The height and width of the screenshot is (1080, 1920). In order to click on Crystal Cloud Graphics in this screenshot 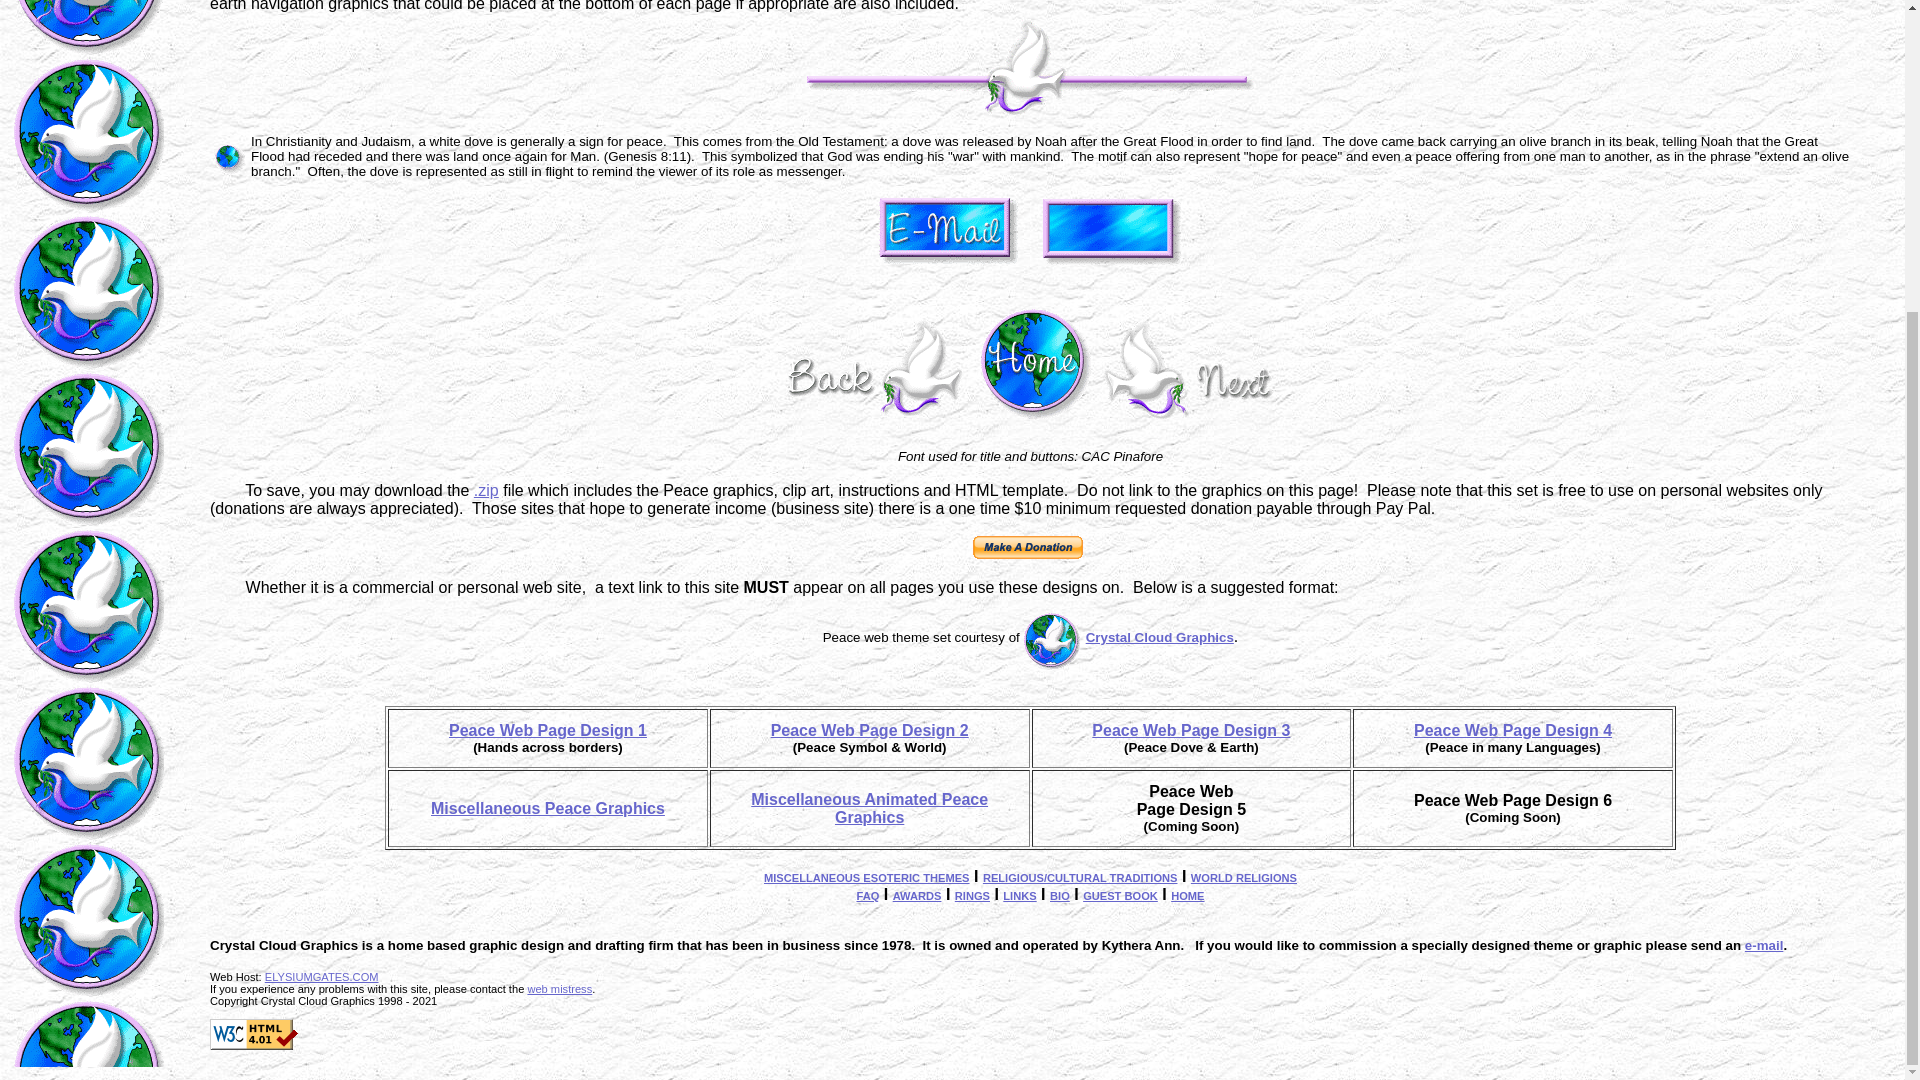, I will do `click(1160, 636)`.